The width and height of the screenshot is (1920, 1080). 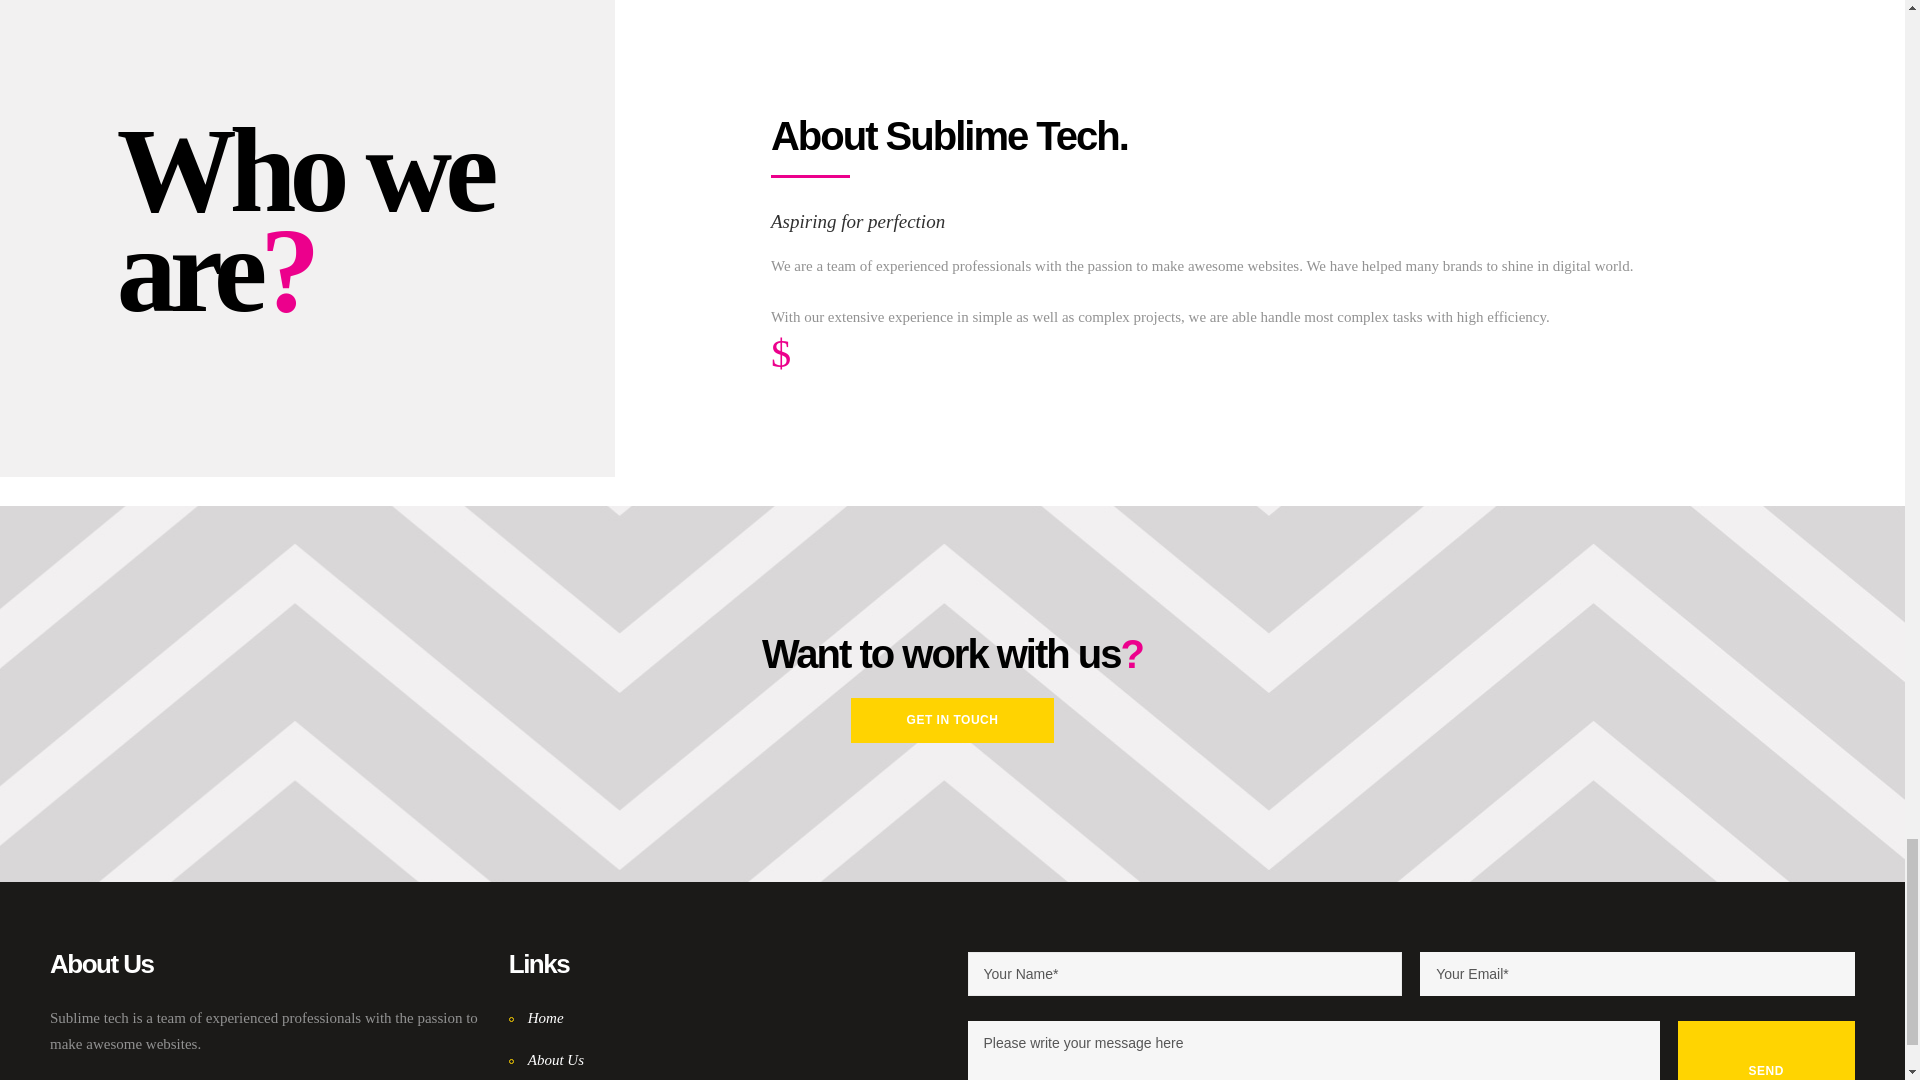 I want to click on Home, so click(x=536, y=1018).